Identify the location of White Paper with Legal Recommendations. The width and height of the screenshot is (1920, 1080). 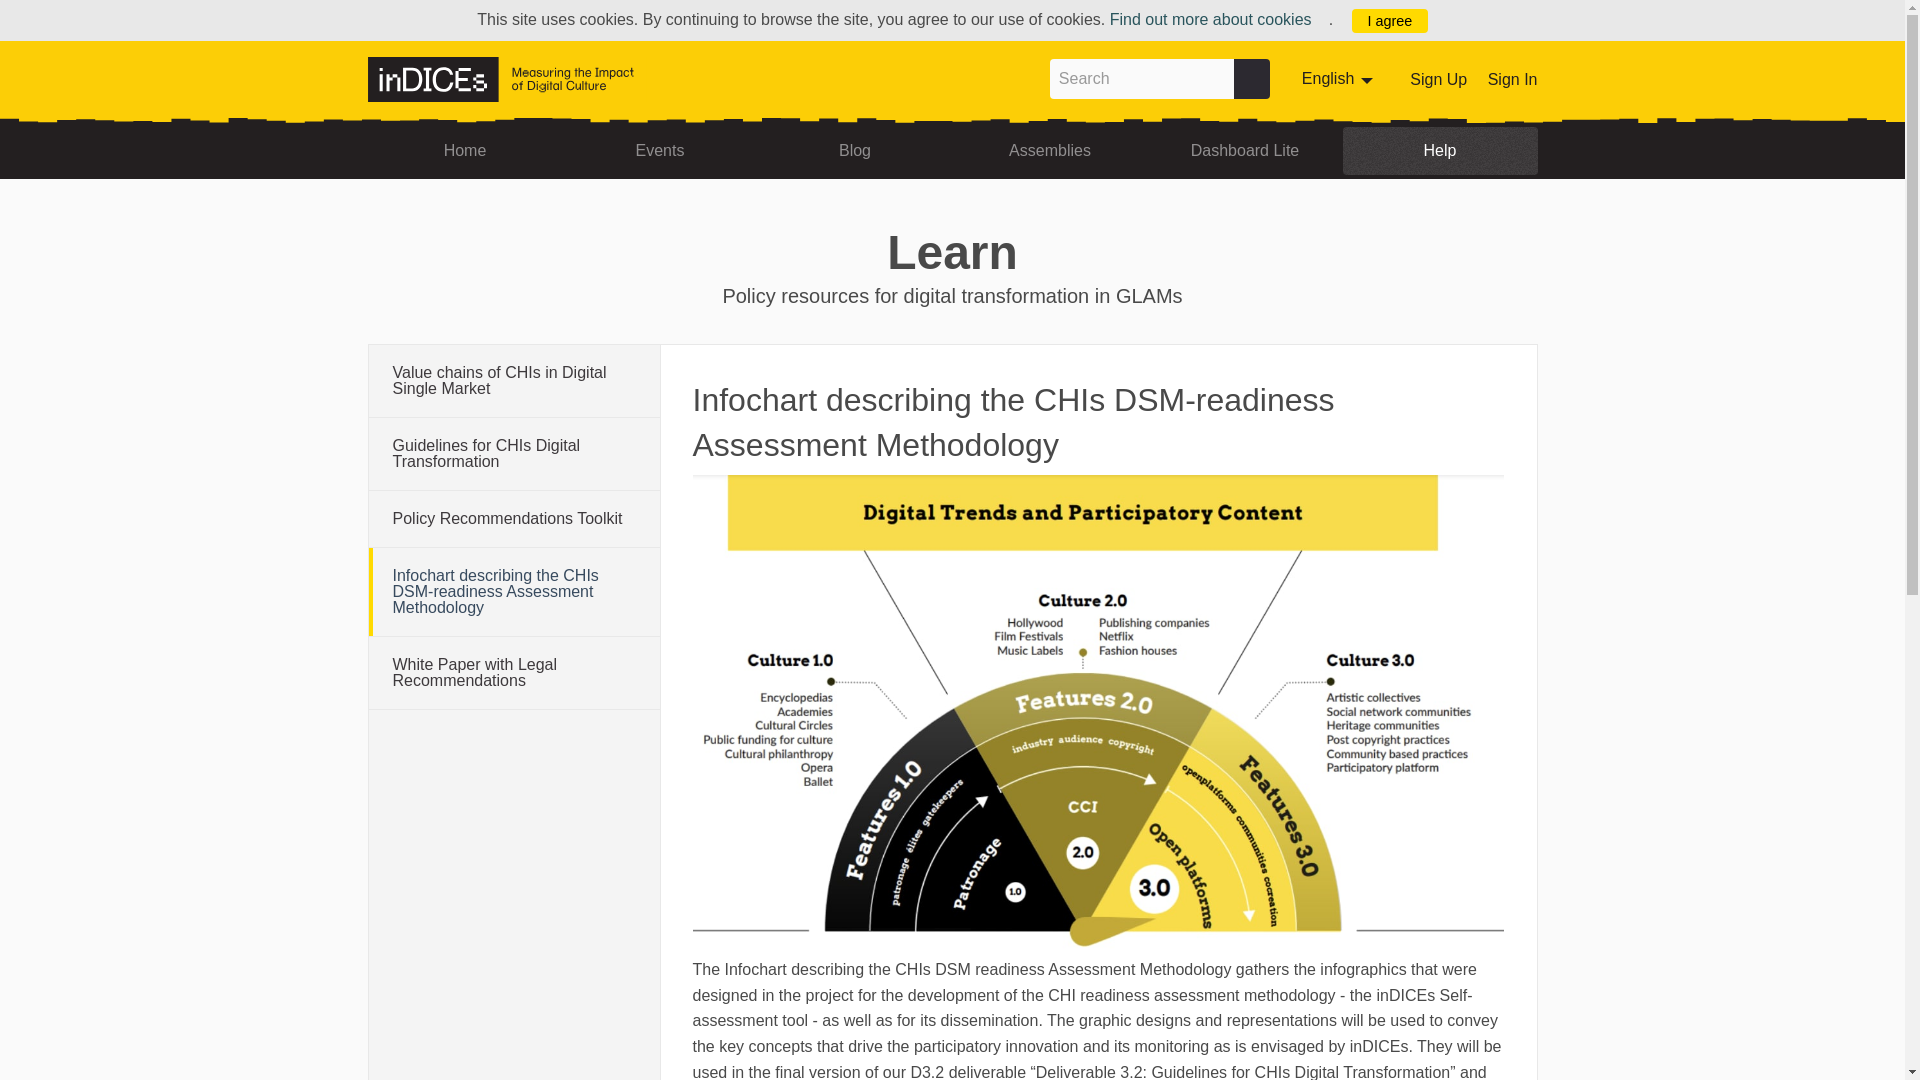
(1512, 79).